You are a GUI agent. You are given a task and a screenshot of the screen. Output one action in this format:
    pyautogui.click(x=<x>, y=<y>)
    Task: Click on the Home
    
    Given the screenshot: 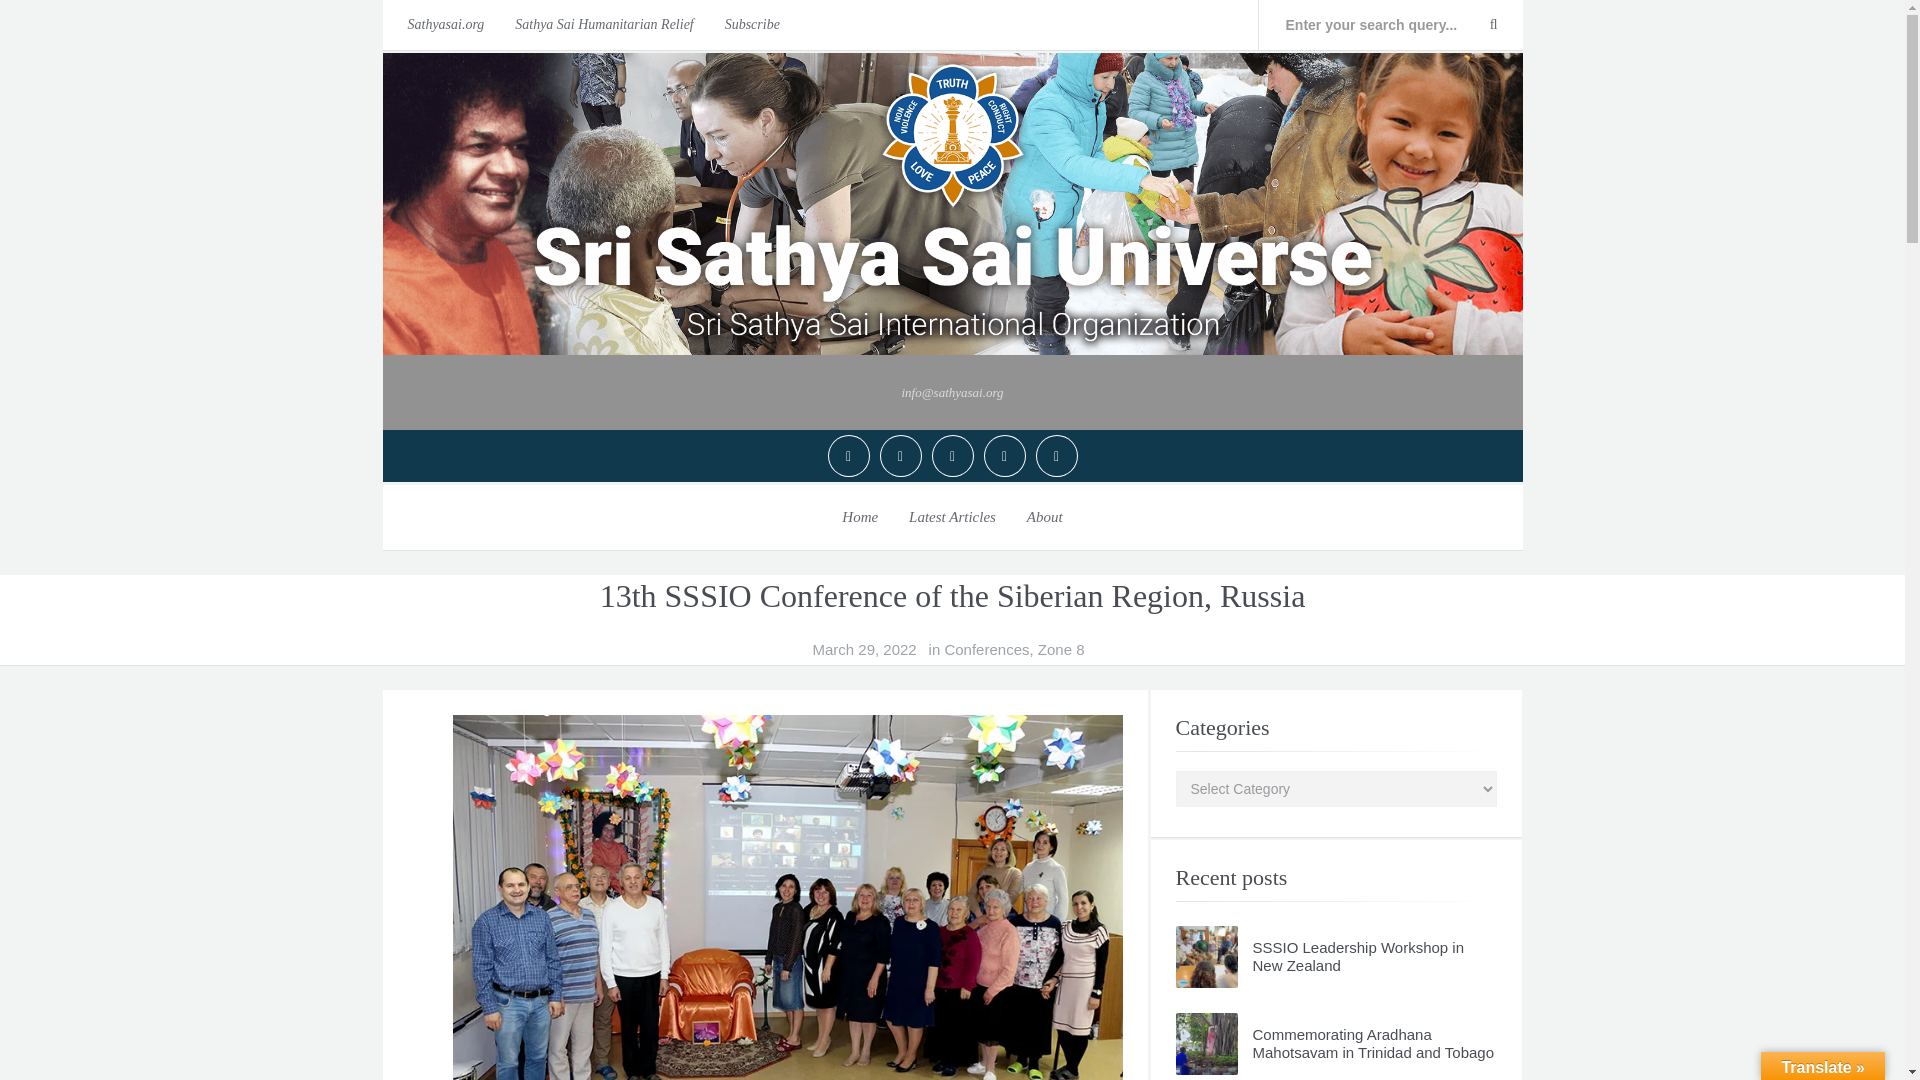 What is the action you would take?
    pyautogui.click(x=860, y=516)
    